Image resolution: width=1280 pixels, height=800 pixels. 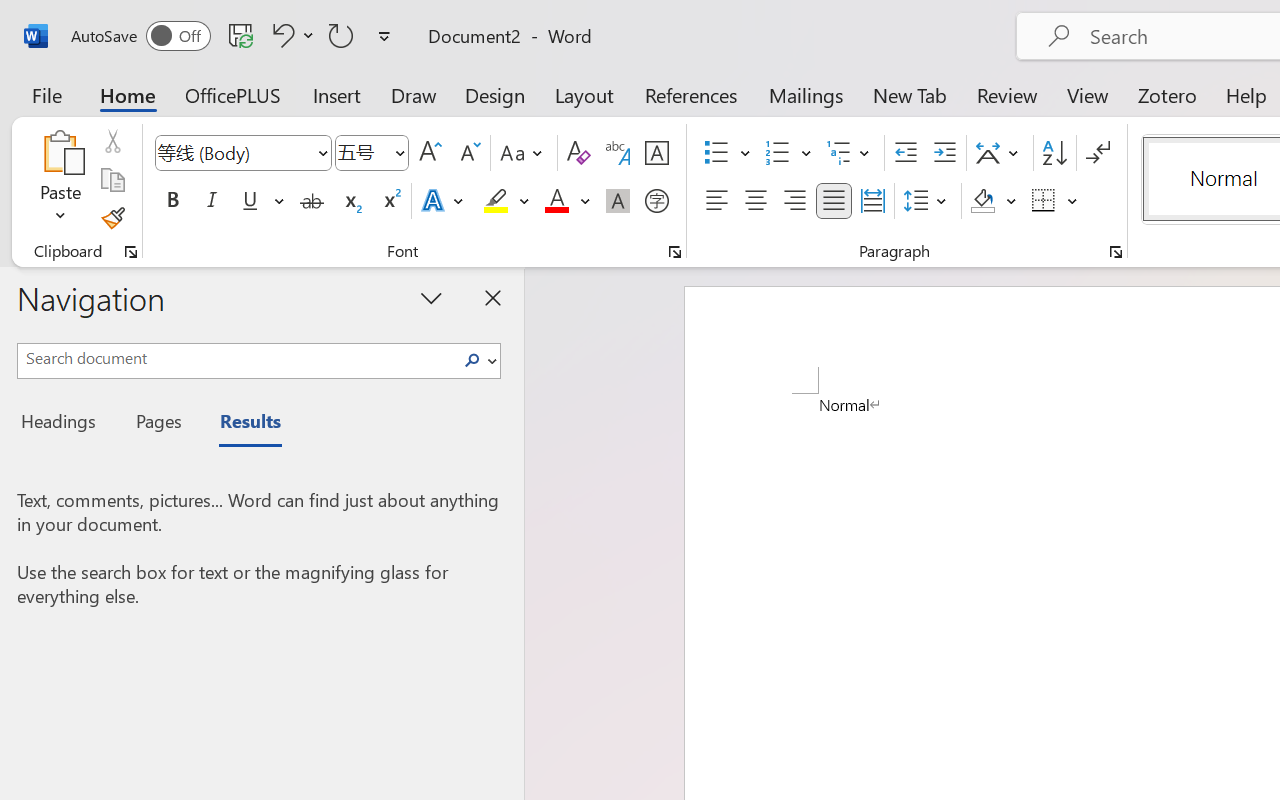 What do you see at coordinates (906, 153) in the screenshot?
I see `Decrease Indent` at bounding box center [906, 153].